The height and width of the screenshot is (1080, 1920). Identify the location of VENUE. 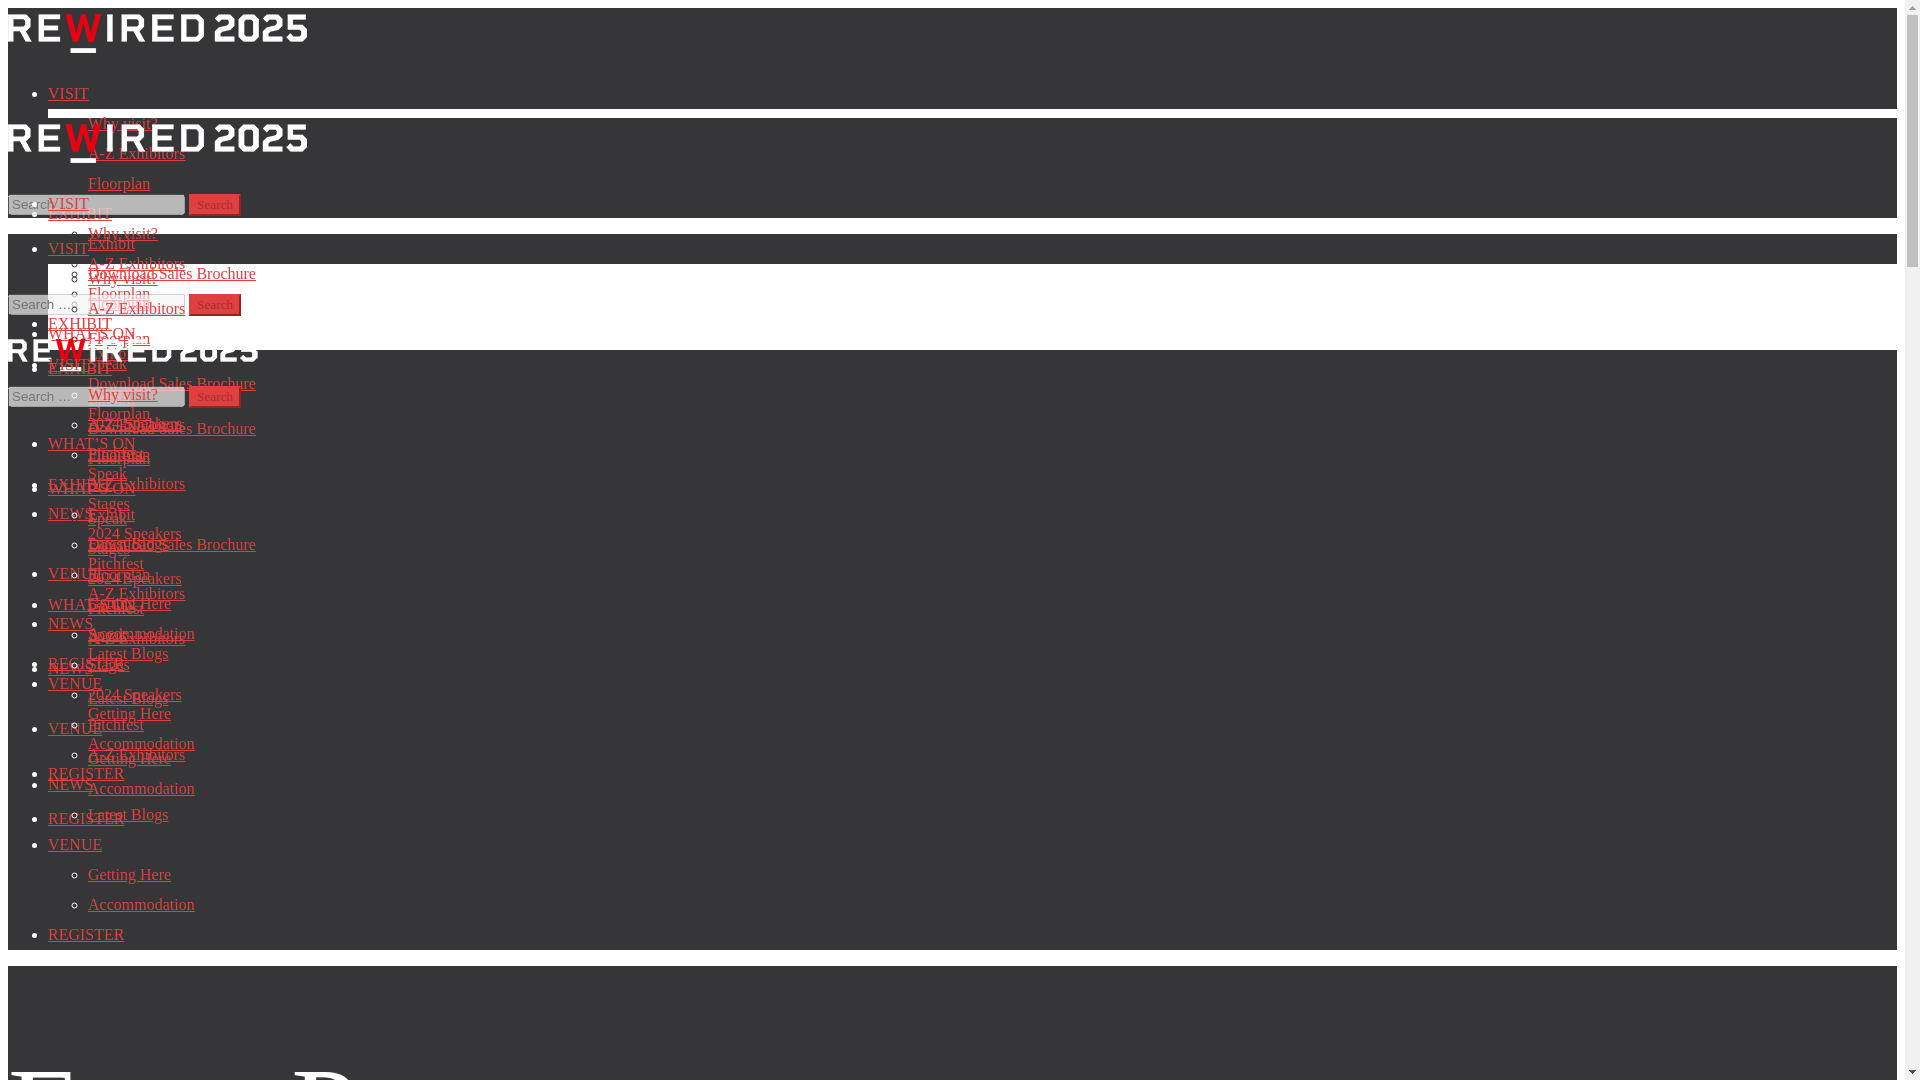
(74, 684).